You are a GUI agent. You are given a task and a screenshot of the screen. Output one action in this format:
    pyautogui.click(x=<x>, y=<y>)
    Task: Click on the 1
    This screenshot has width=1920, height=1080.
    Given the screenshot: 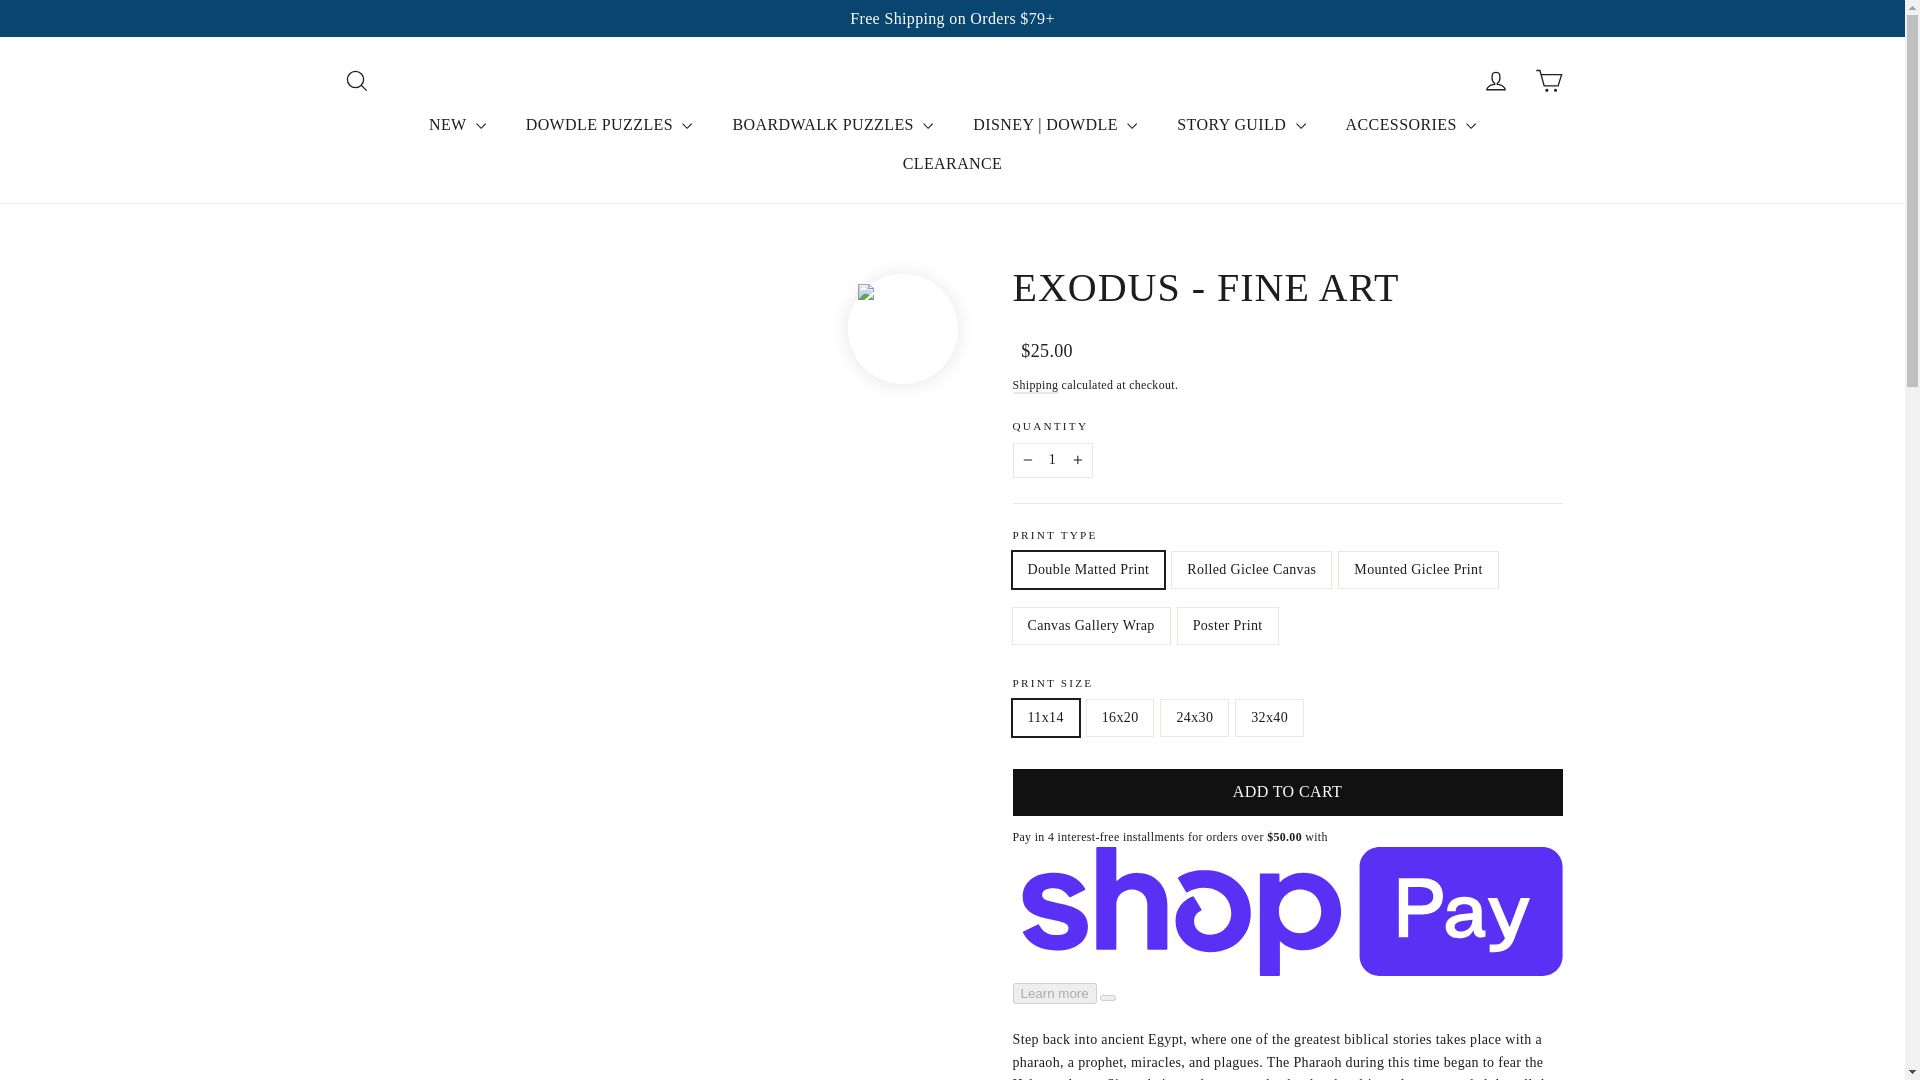 What is the action you would take?
    pyautogui.click(x=1052, y=460)
    